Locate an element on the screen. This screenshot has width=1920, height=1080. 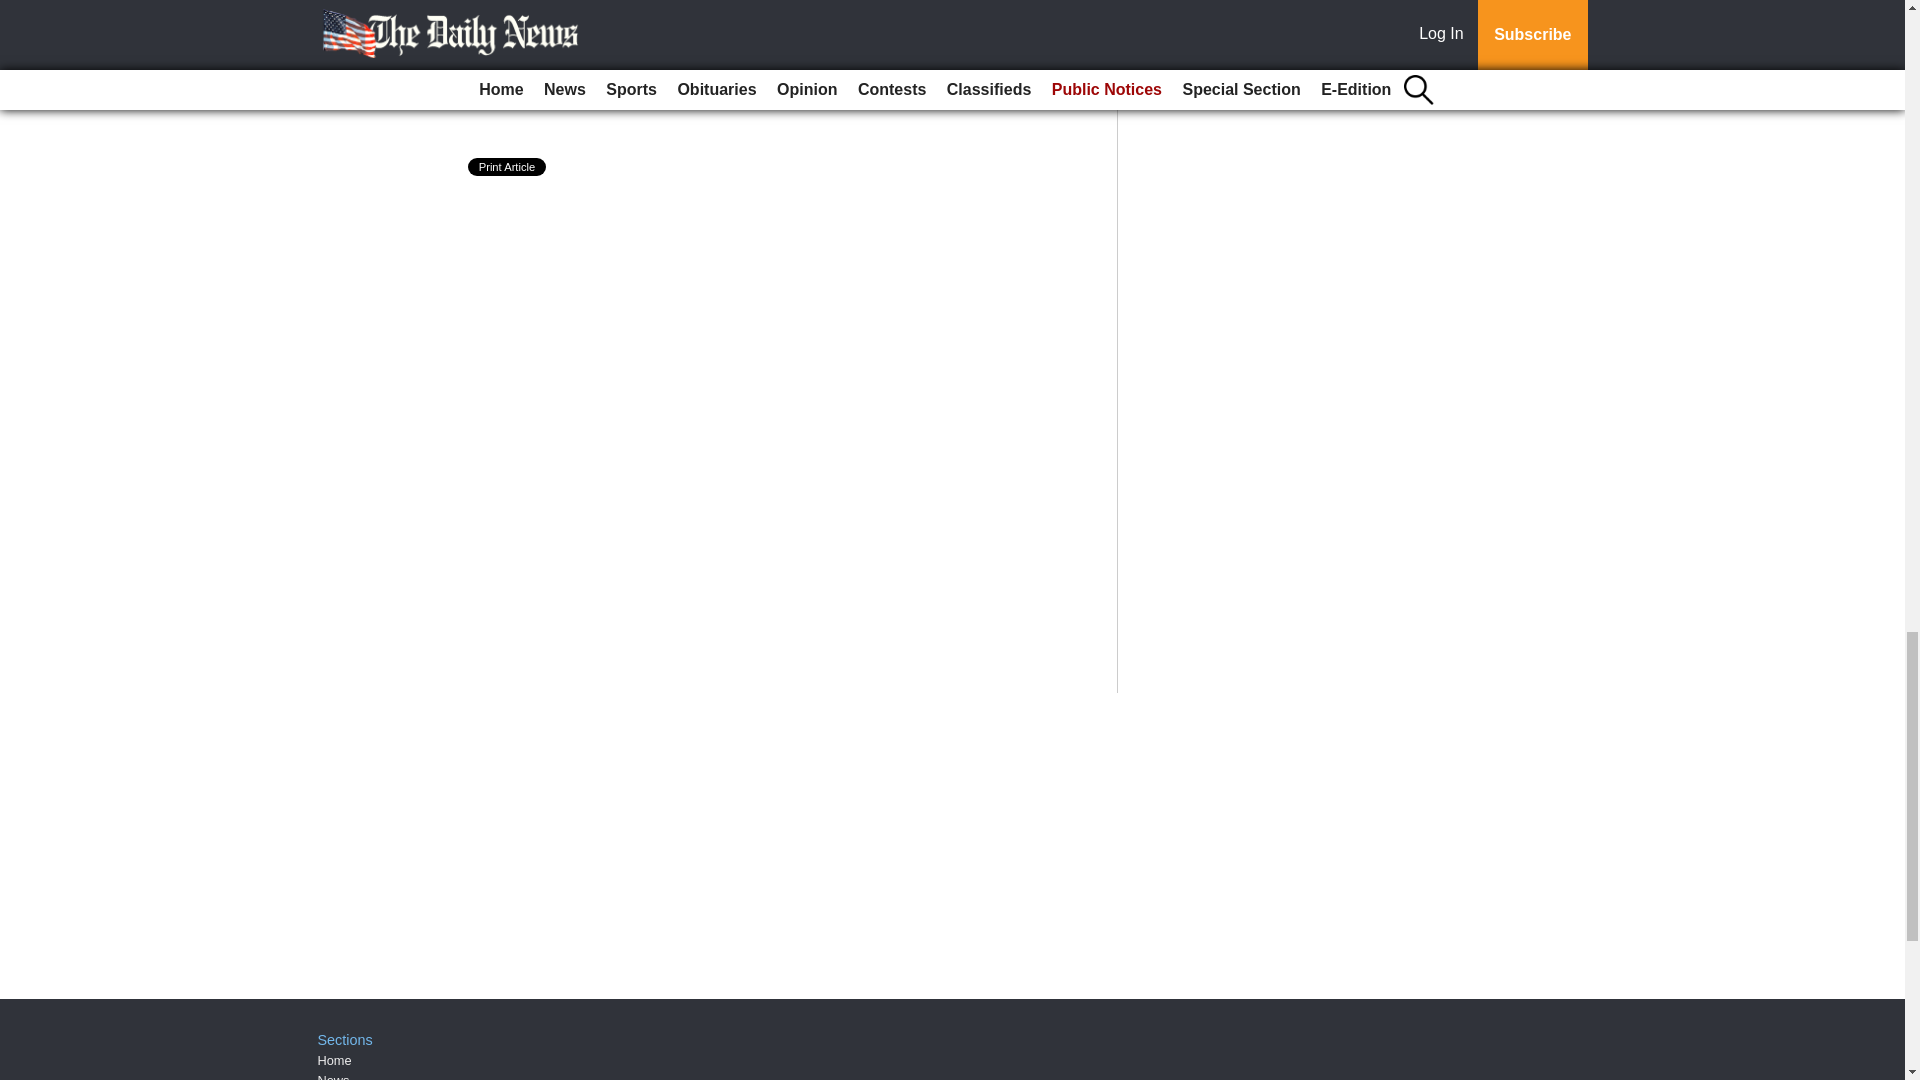
Print Article is located at coordinates (508, 166).